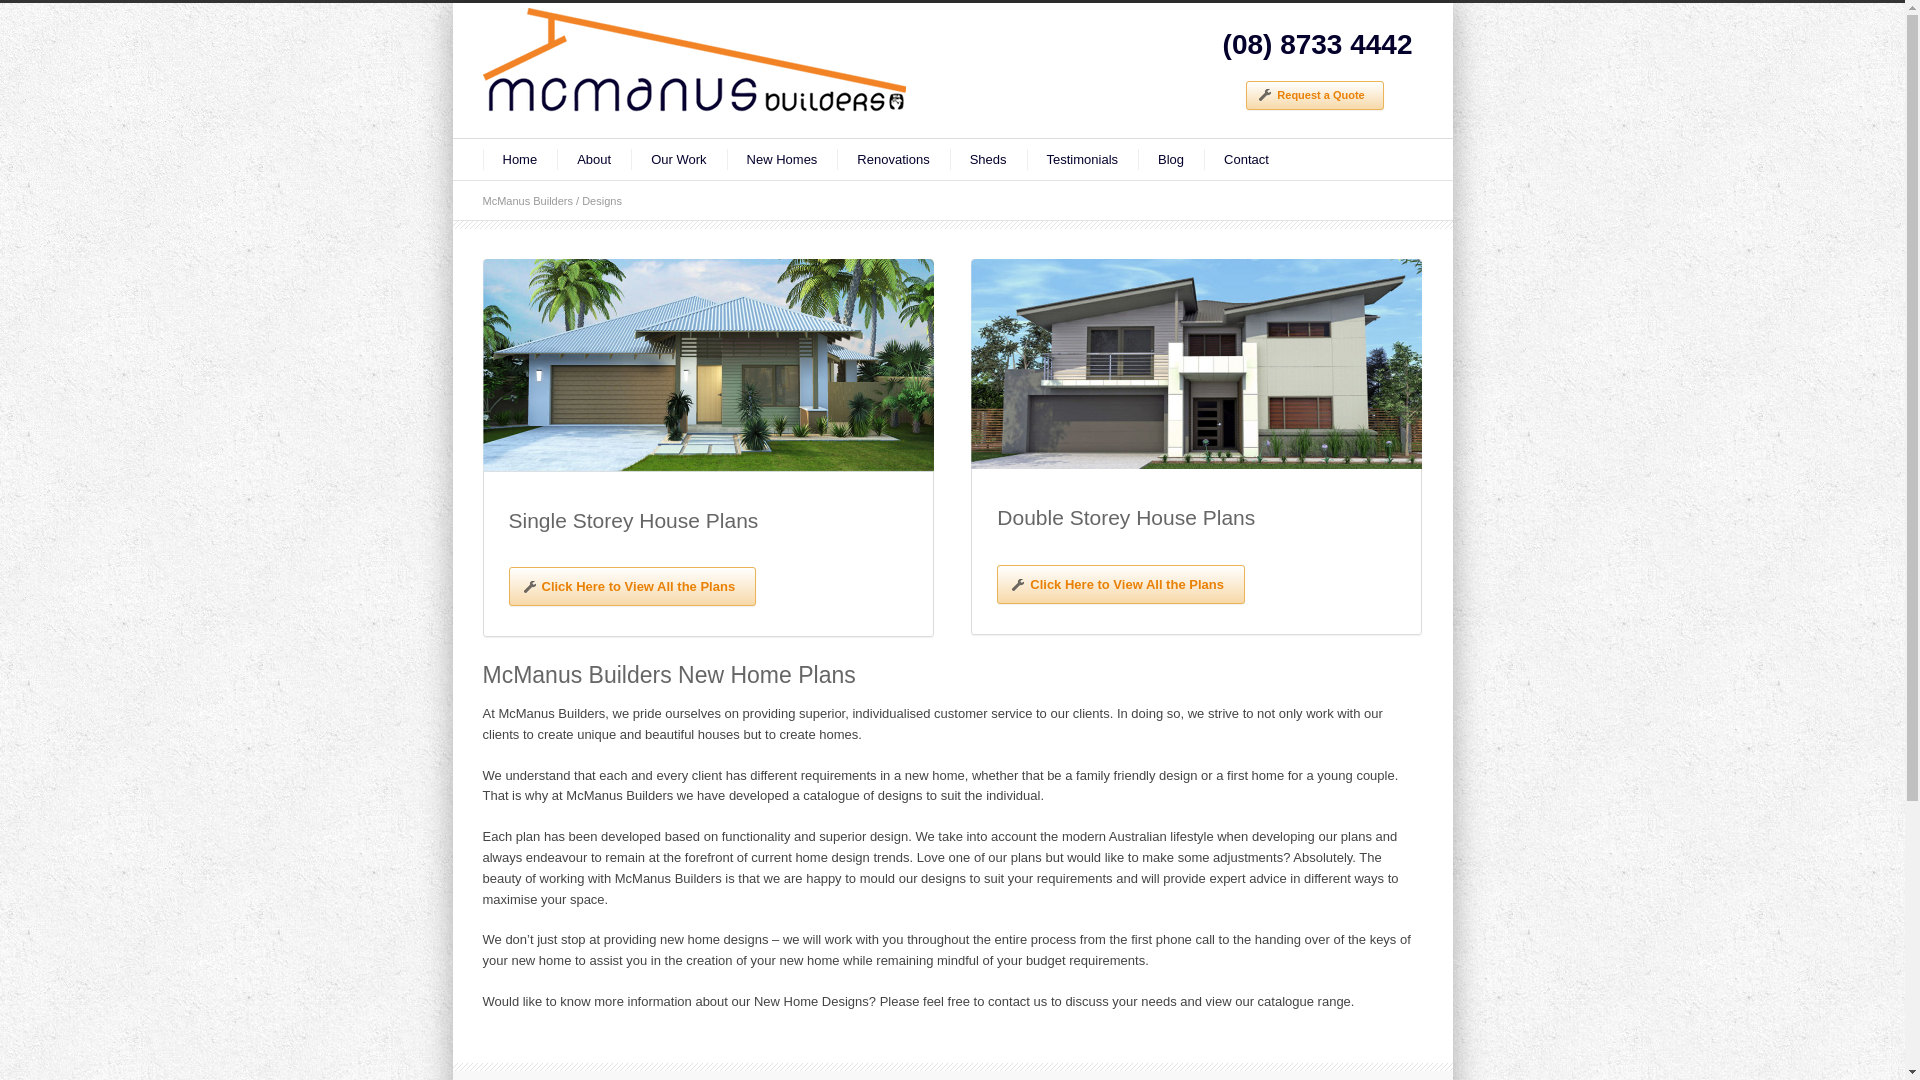  What do you see at coordinates (594, 160) in the screenshot?
I see `About` at bounding box center [594, 160].